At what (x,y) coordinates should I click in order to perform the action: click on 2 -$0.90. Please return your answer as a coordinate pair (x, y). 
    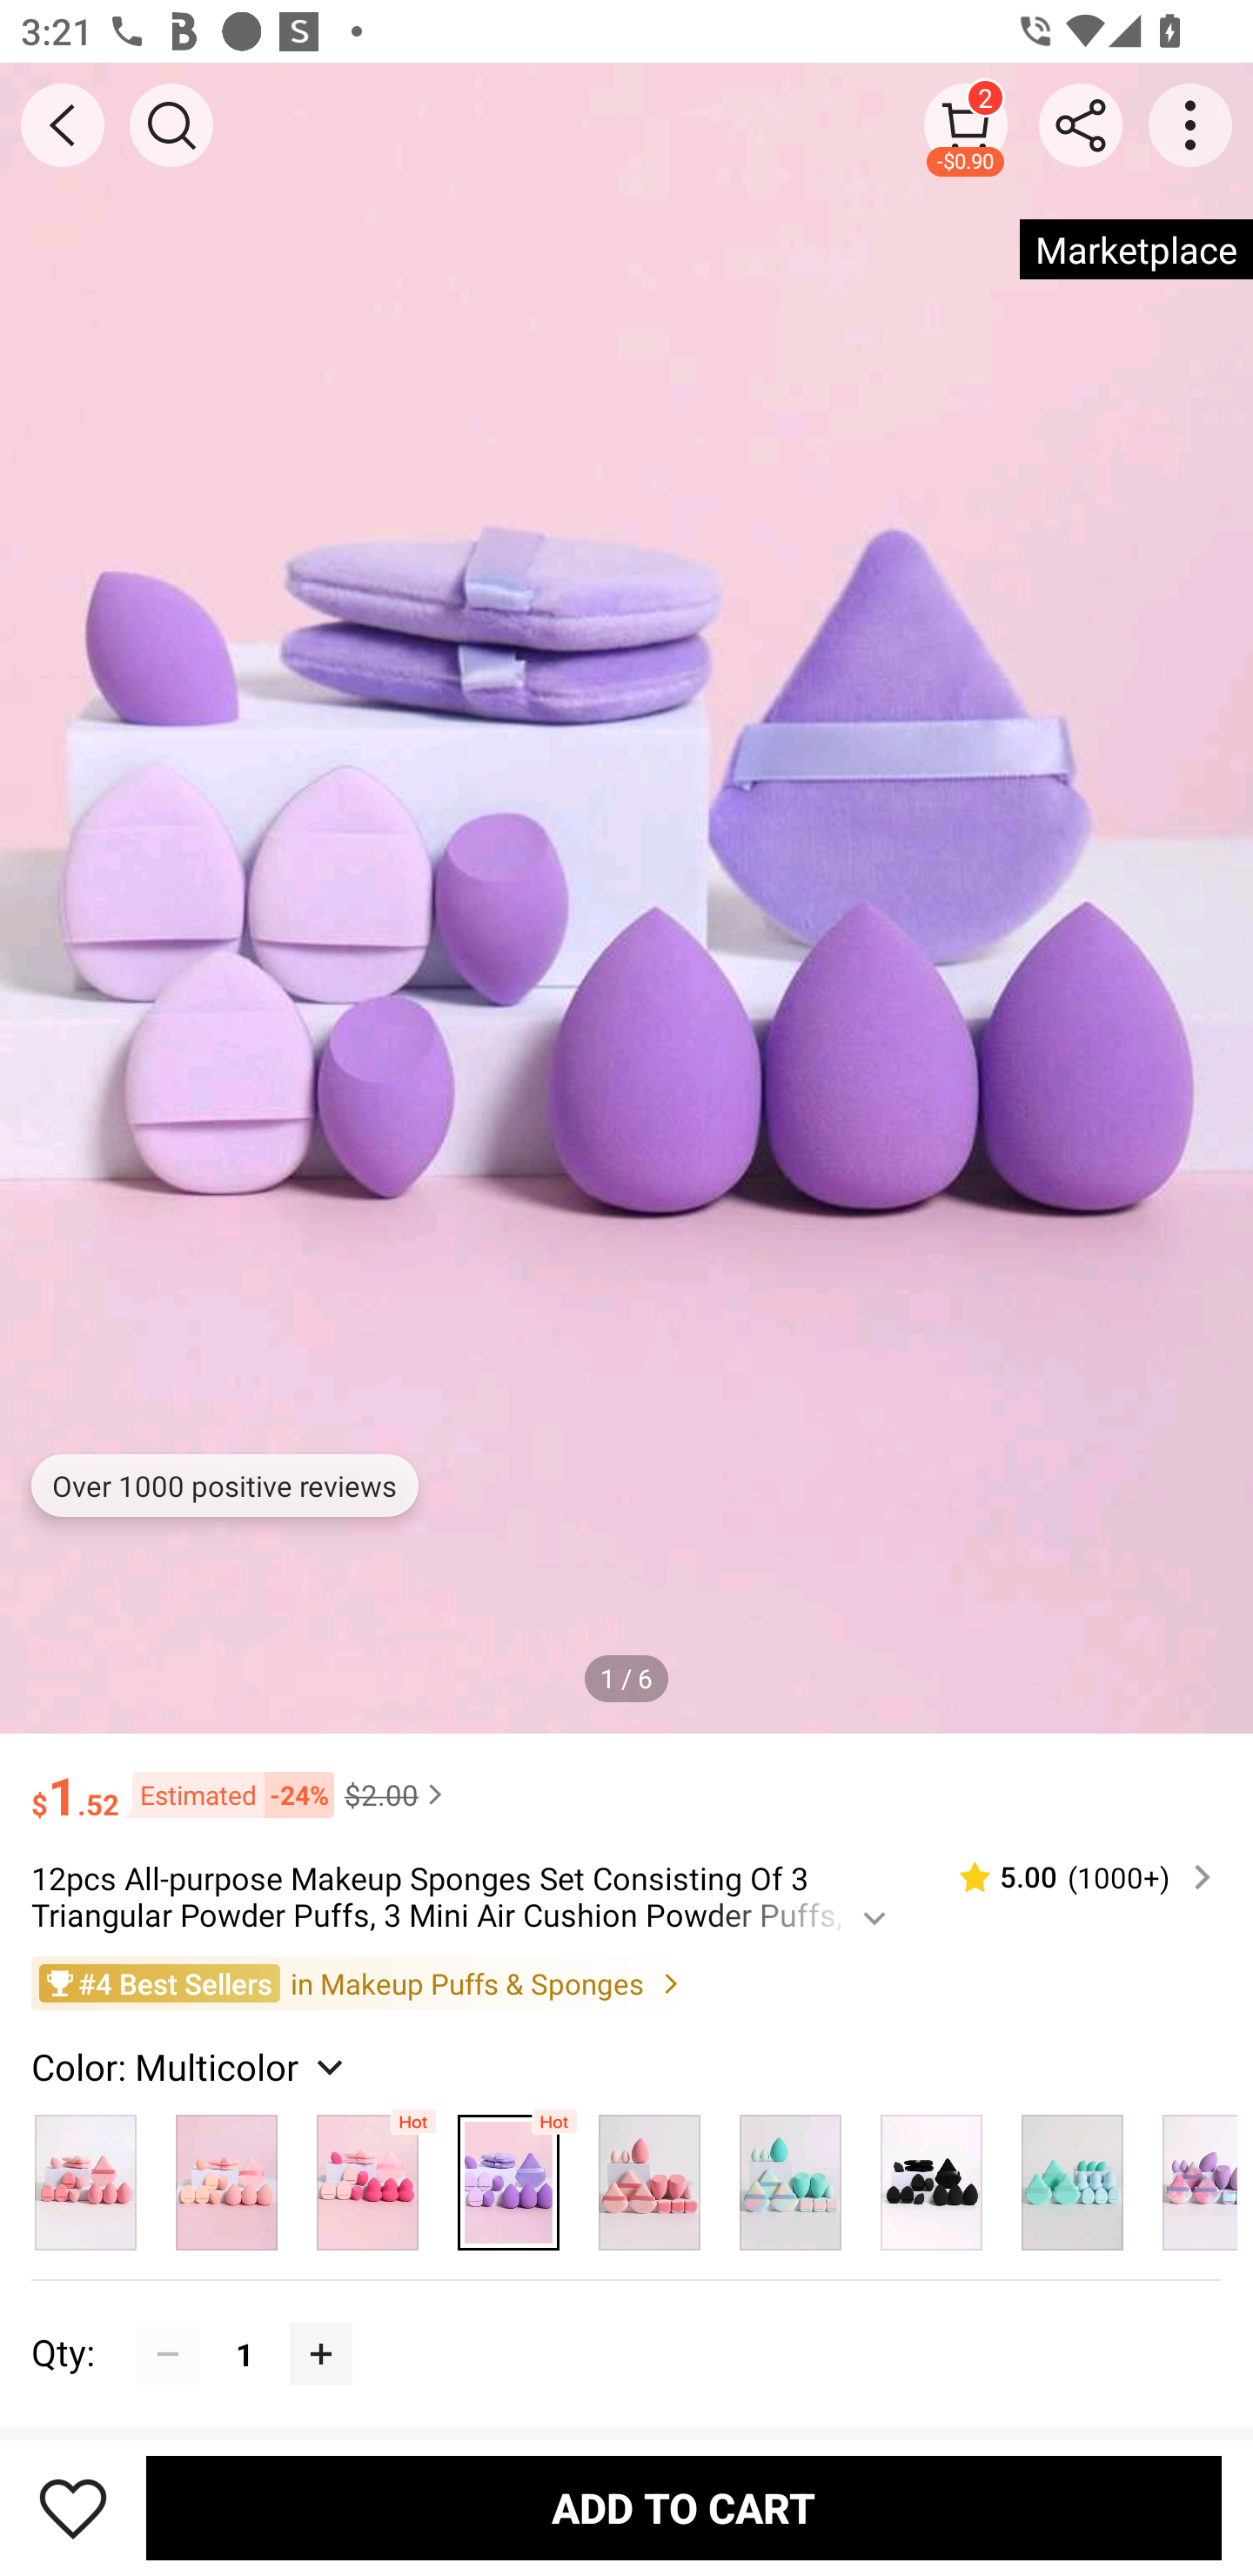
    Looking at the image, I should click on (966, 124).